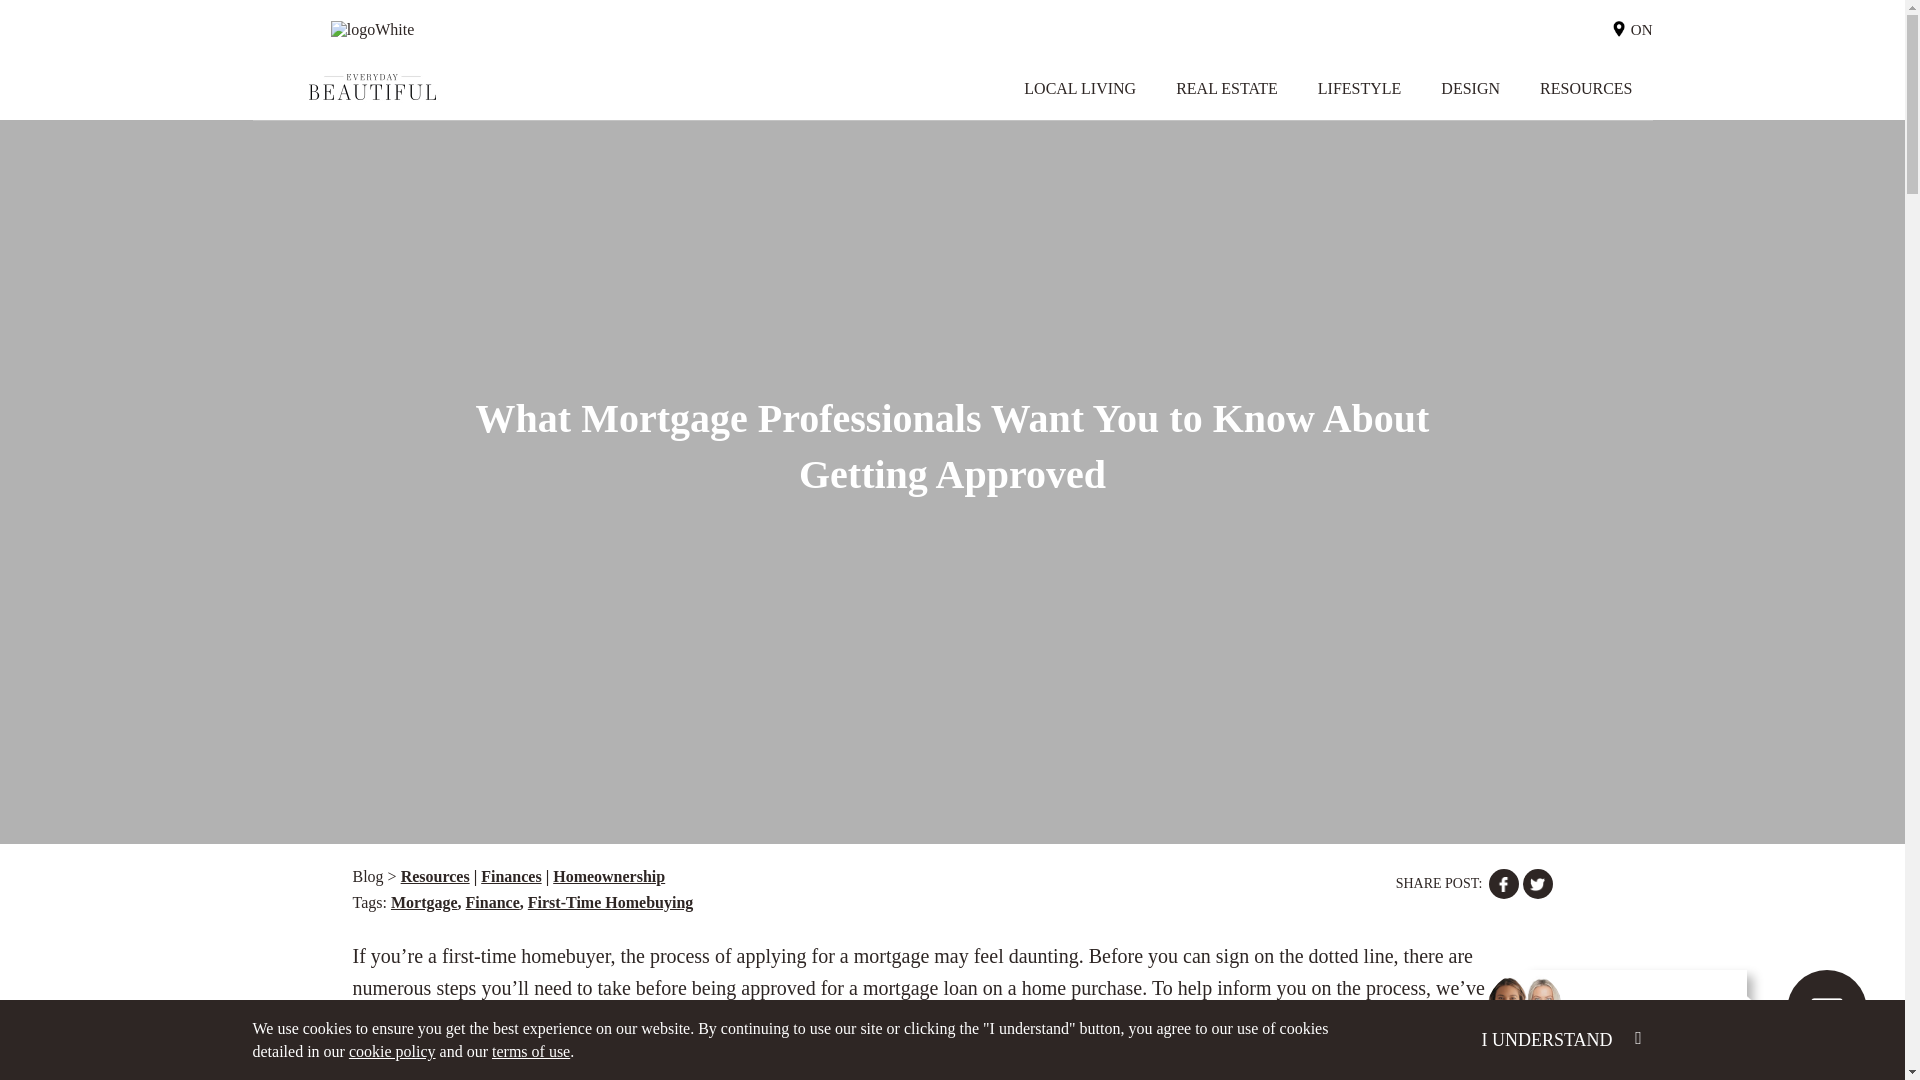 This screenshot has width=1920, height=1080. Describe the element at coordinates (530, 1051) in the screenshot. I see `terms of use` at that location.